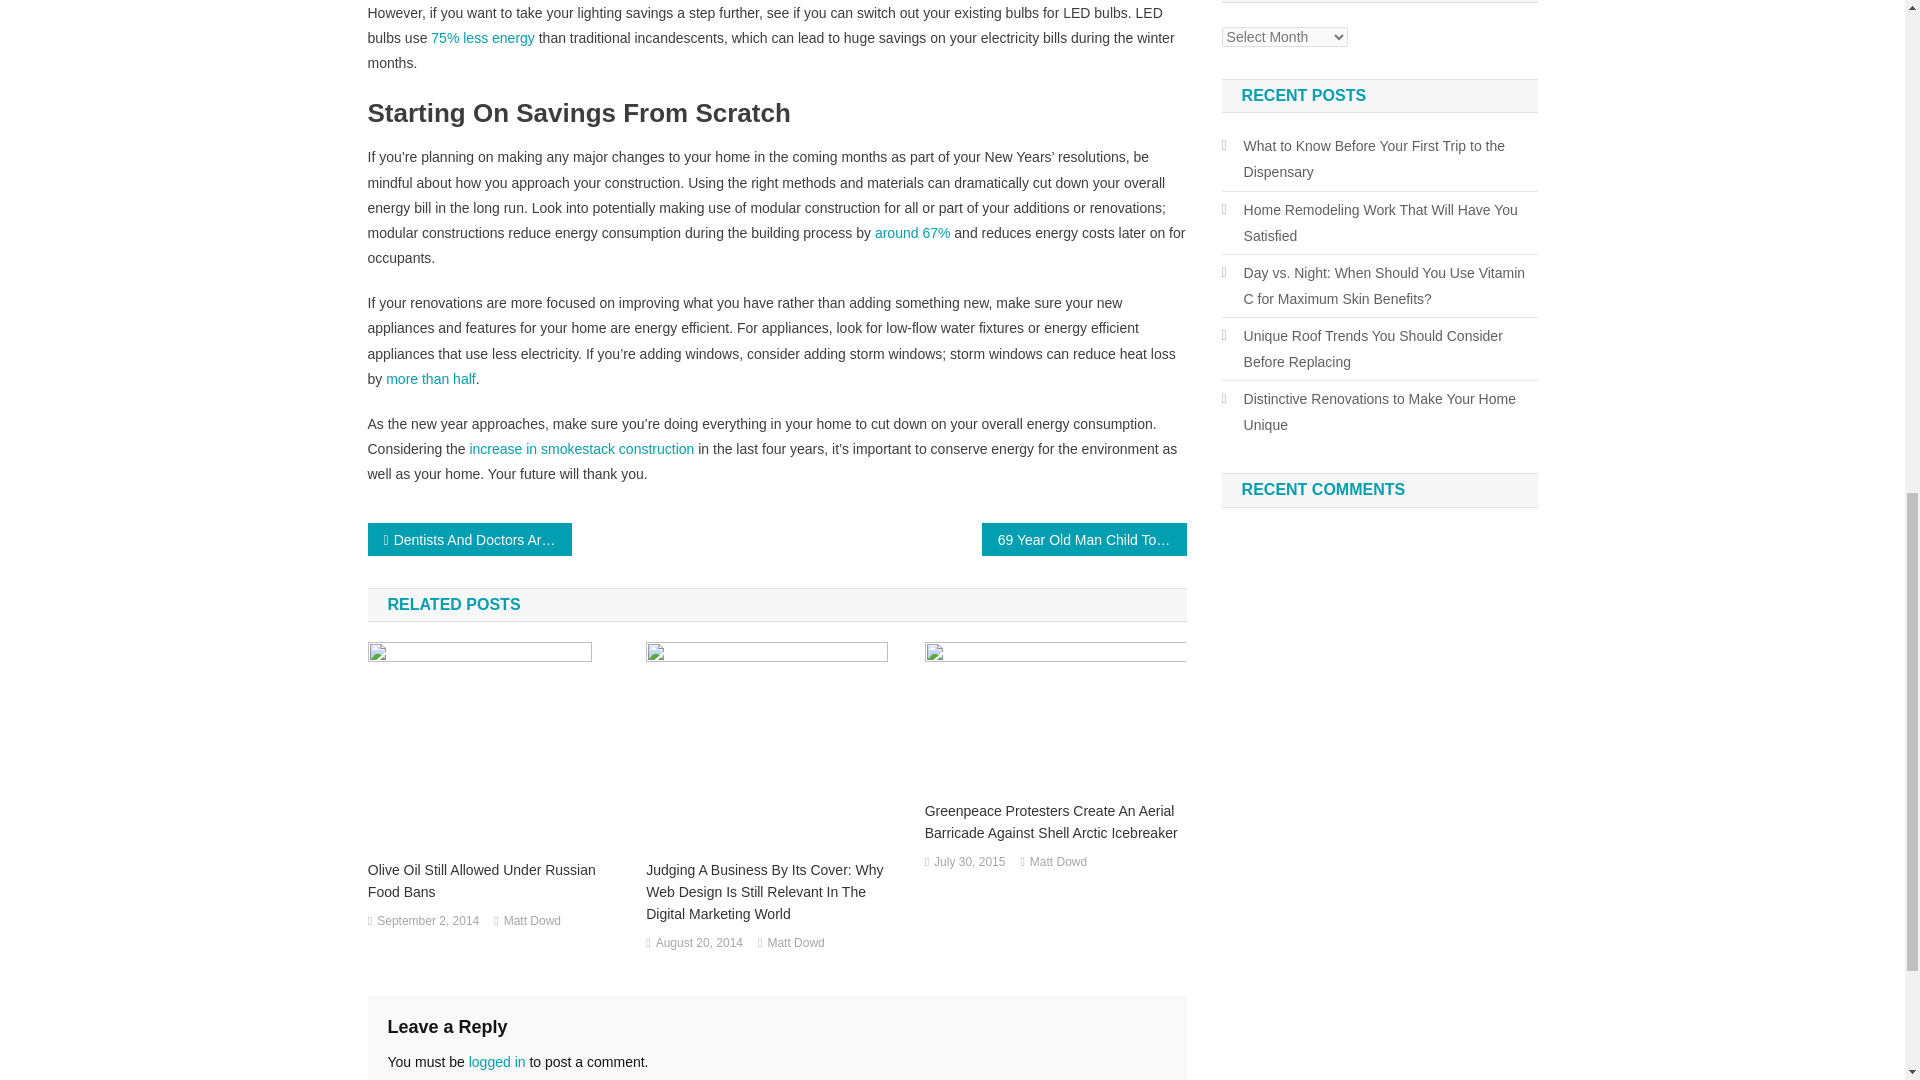  I want to click on more than half, so click(430, 378).